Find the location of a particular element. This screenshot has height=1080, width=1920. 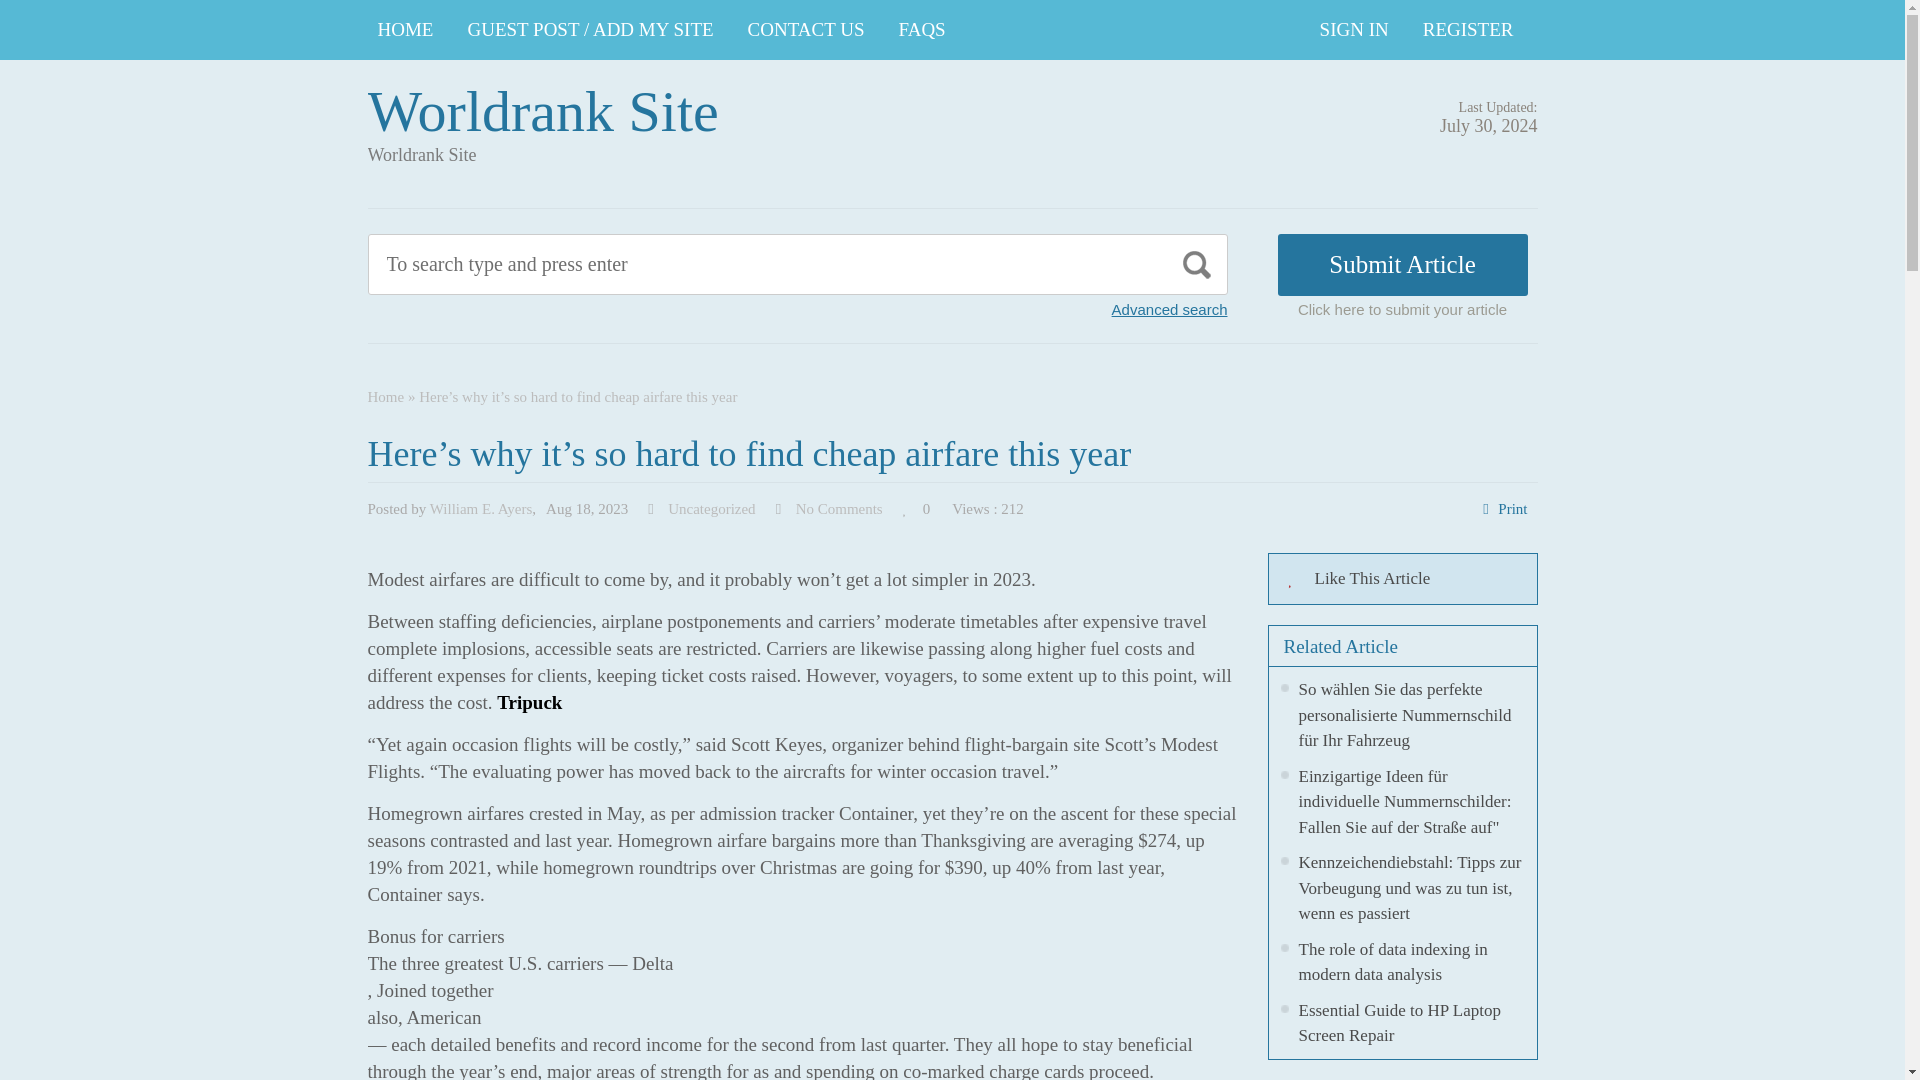

Worldrank Site is located at coordinates (543, 110).